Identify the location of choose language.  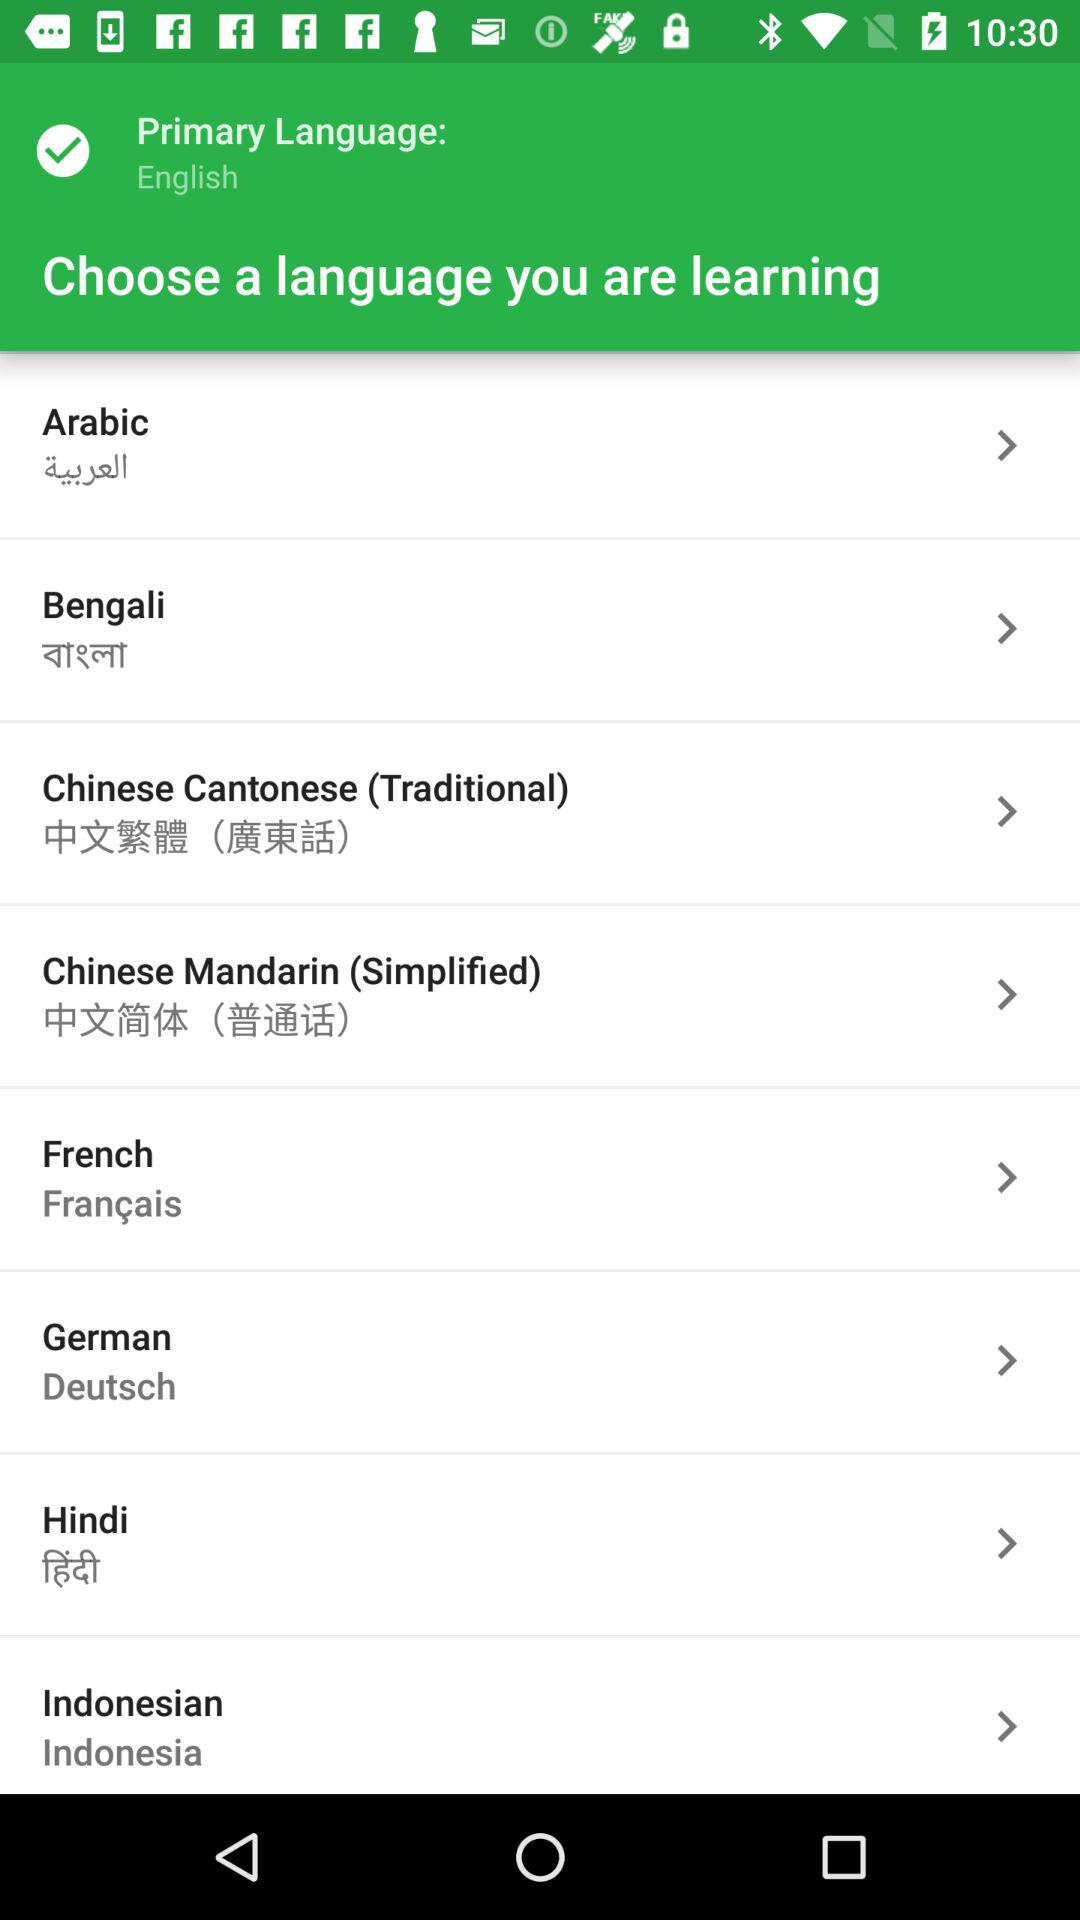
(1017, 1178).